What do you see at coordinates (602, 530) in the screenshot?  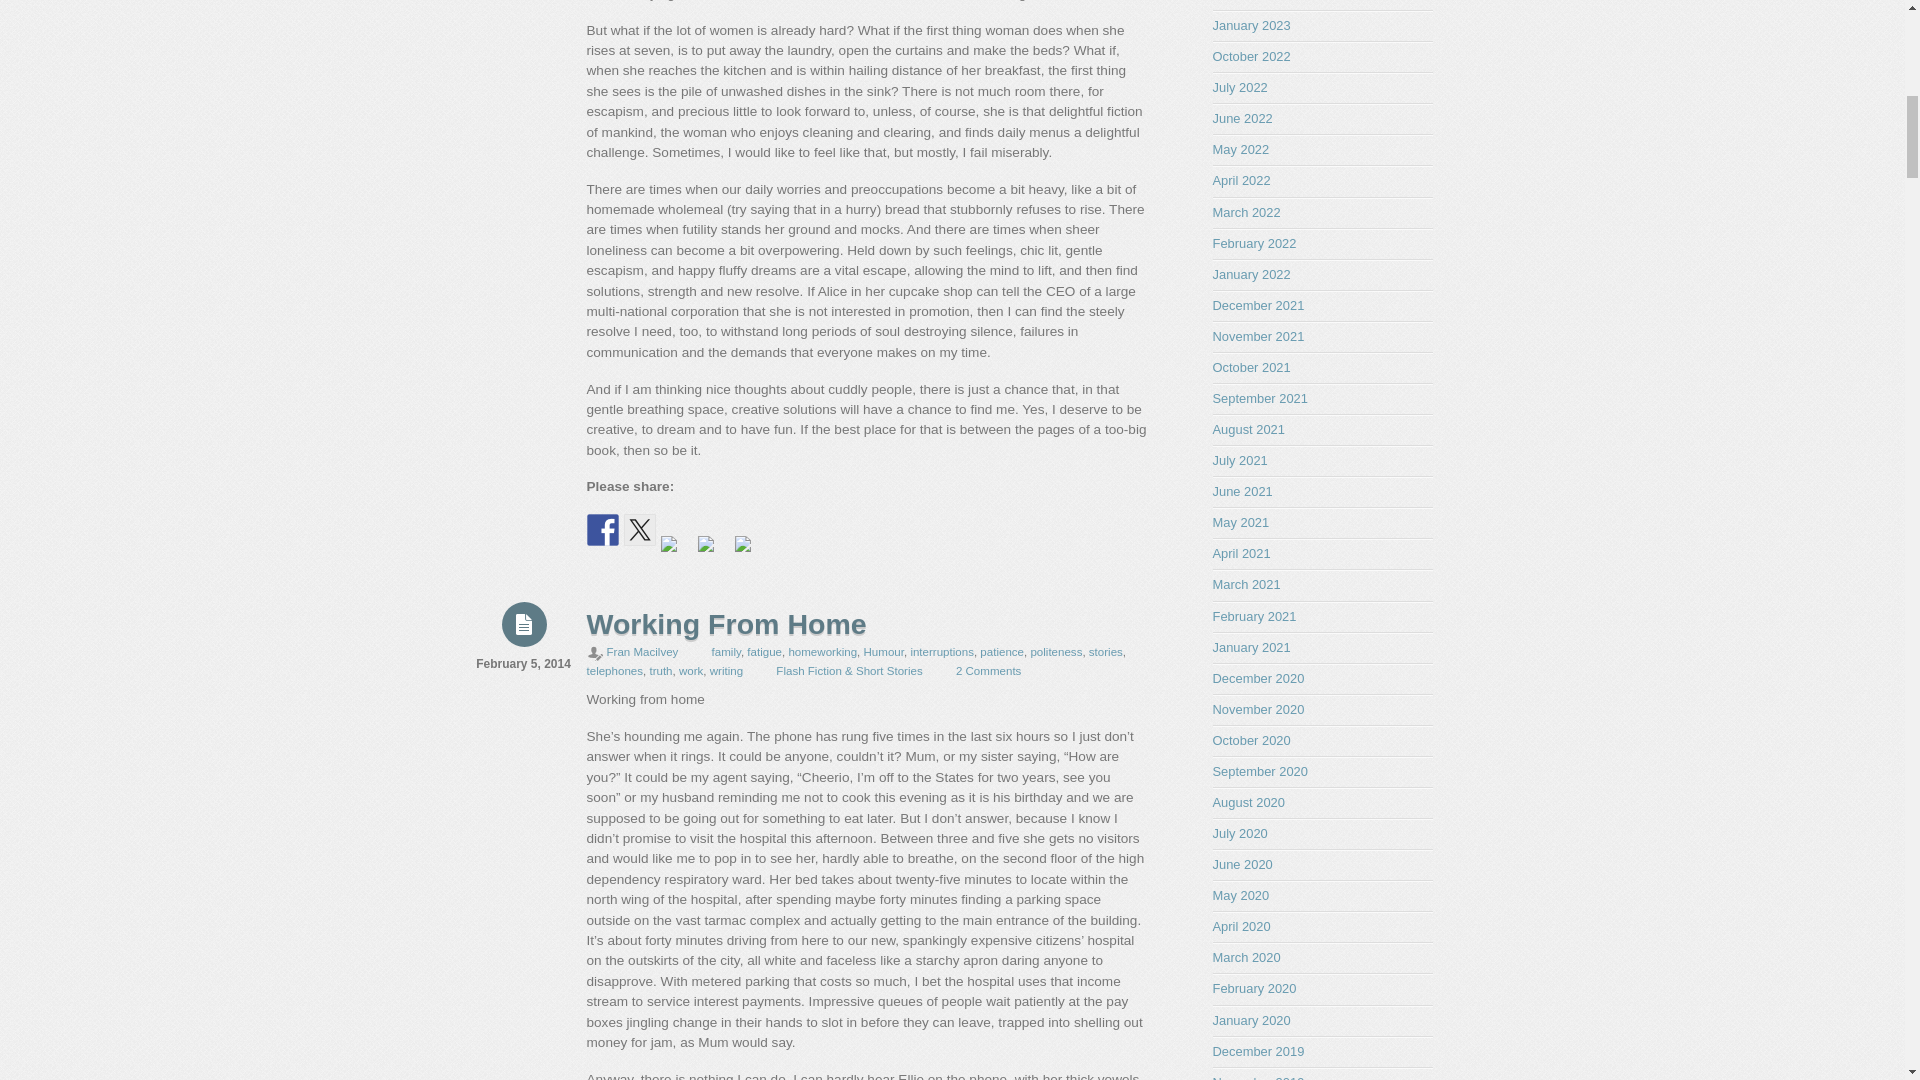 I see `Share on Facebook` at bounding box center [602, 530].